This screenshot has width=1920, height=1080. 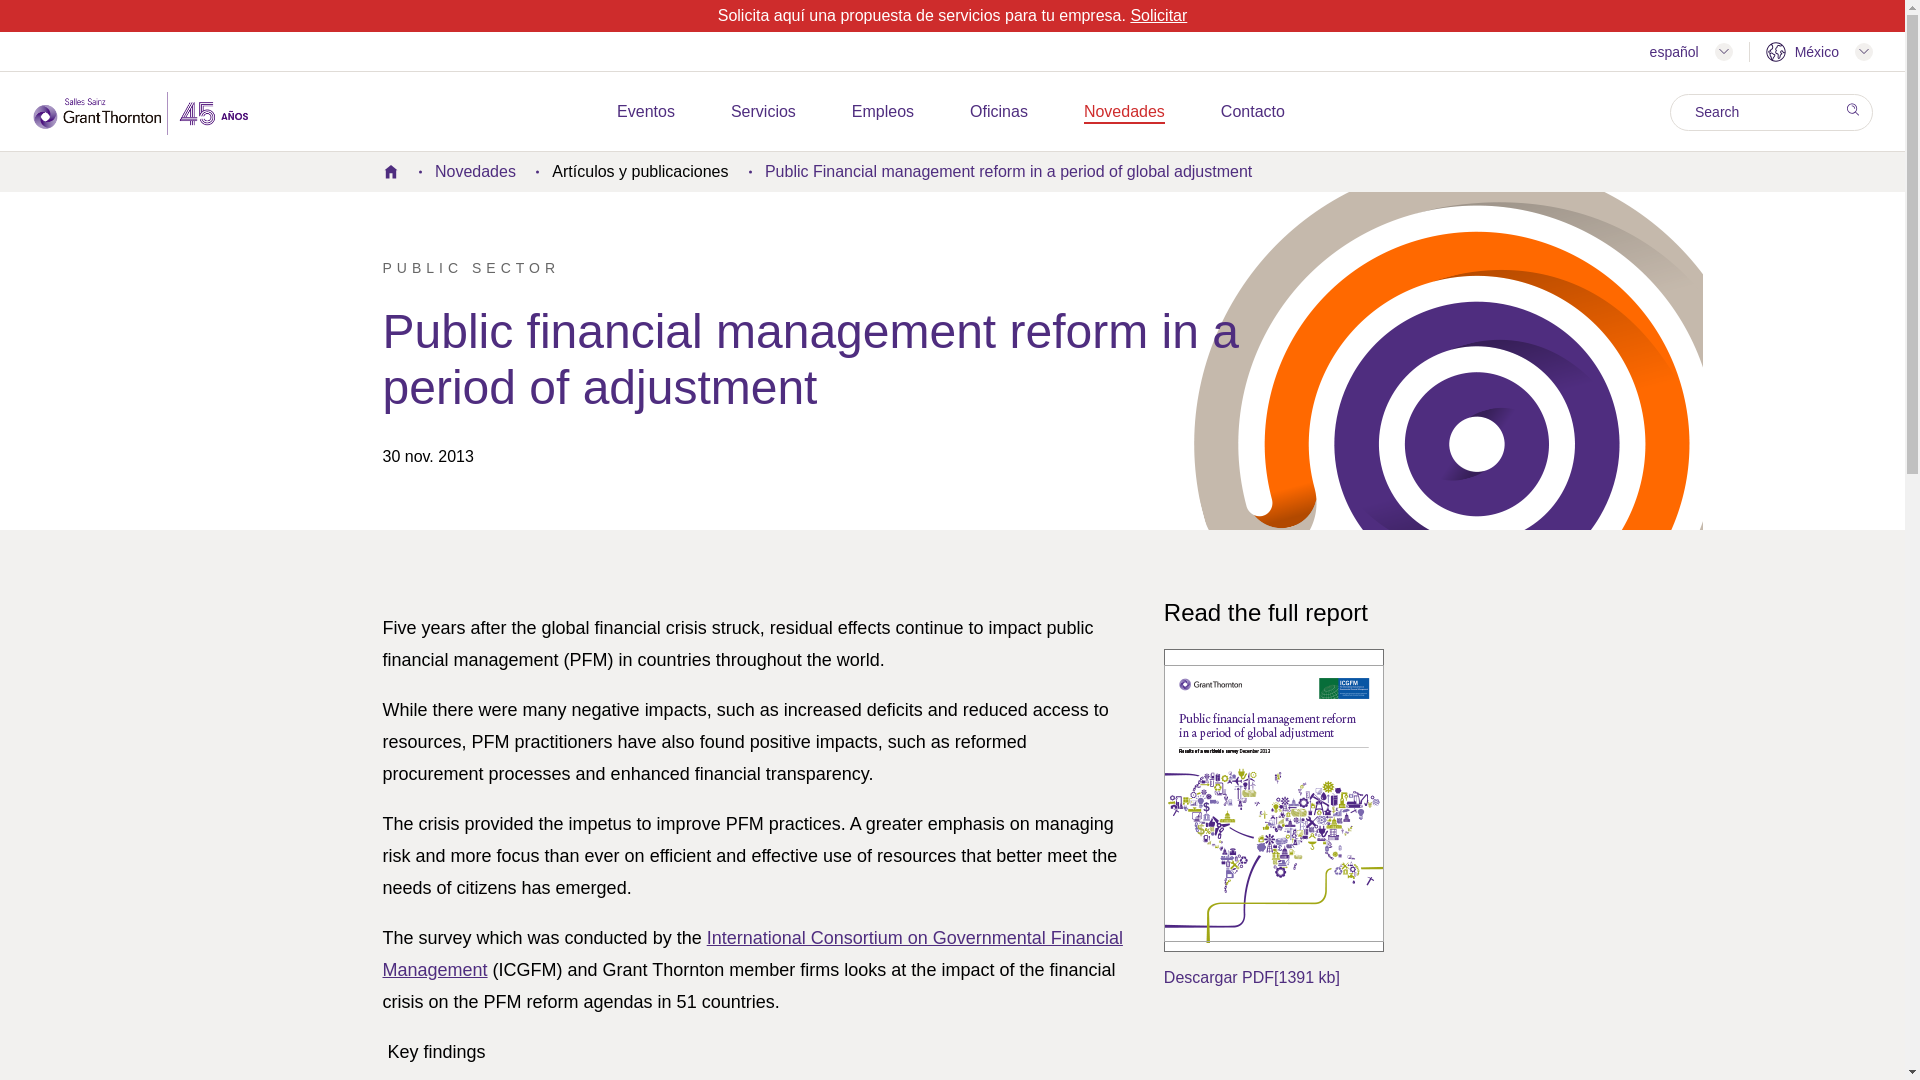 What do you see at coordinates (1158, 14) in the screenshot?
I see `Solicitar` at bounding box center [1158, 14].